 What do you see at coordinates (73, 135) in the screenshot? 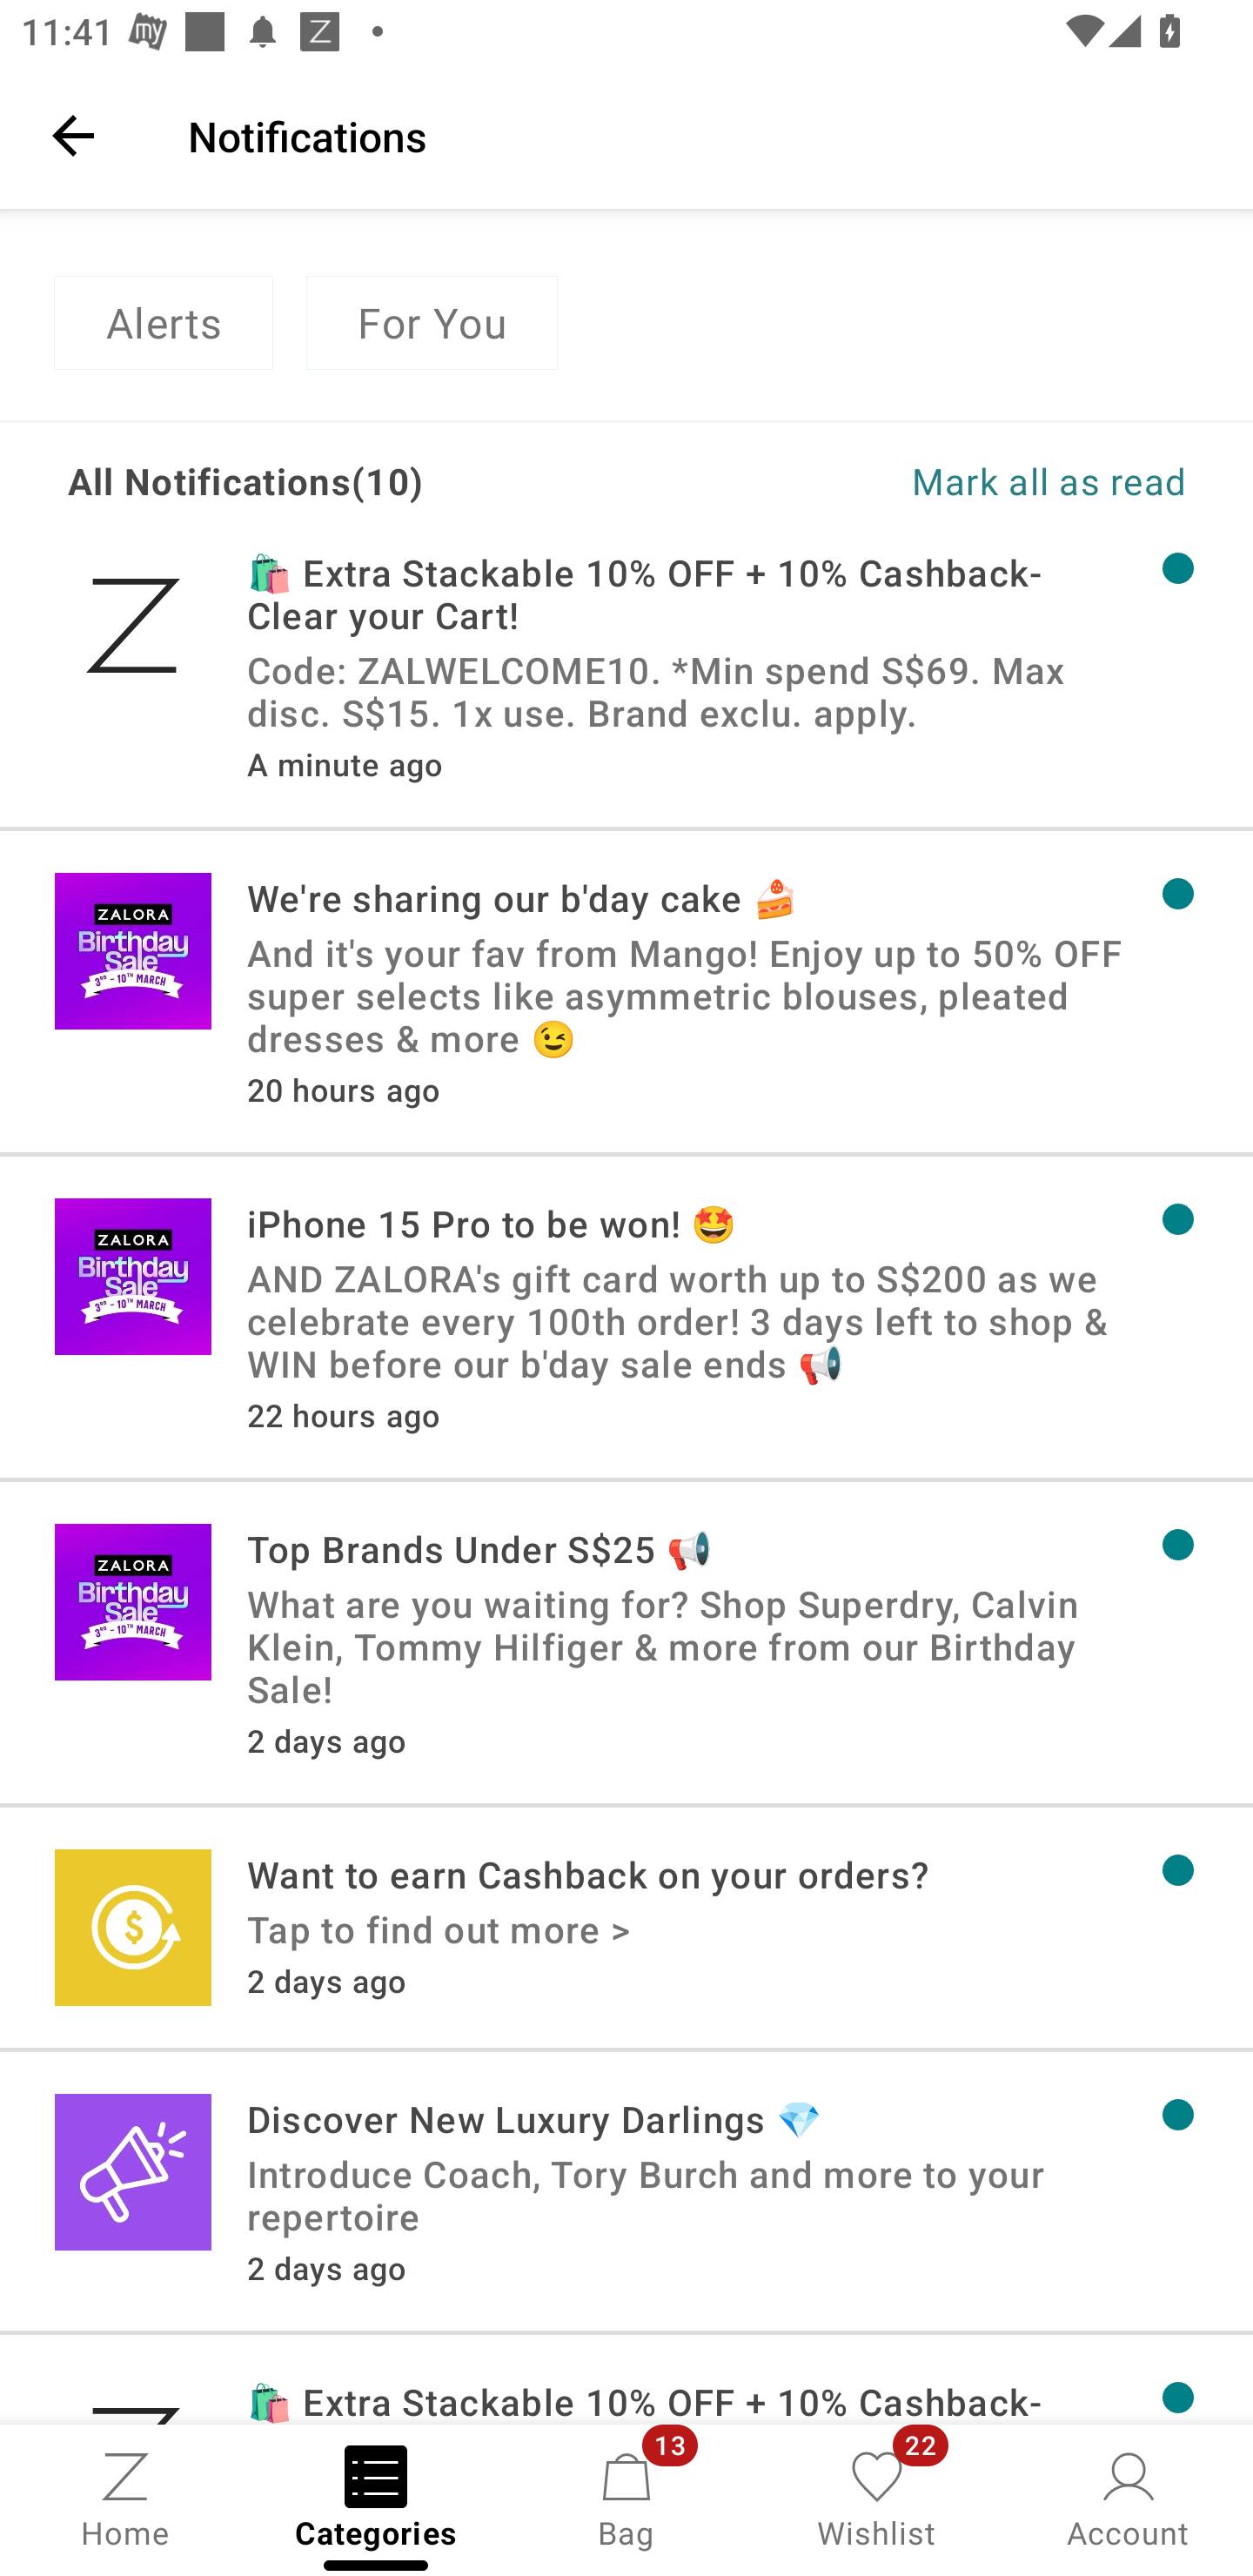
I see `Navigate up` at bounding box center [73, 135].